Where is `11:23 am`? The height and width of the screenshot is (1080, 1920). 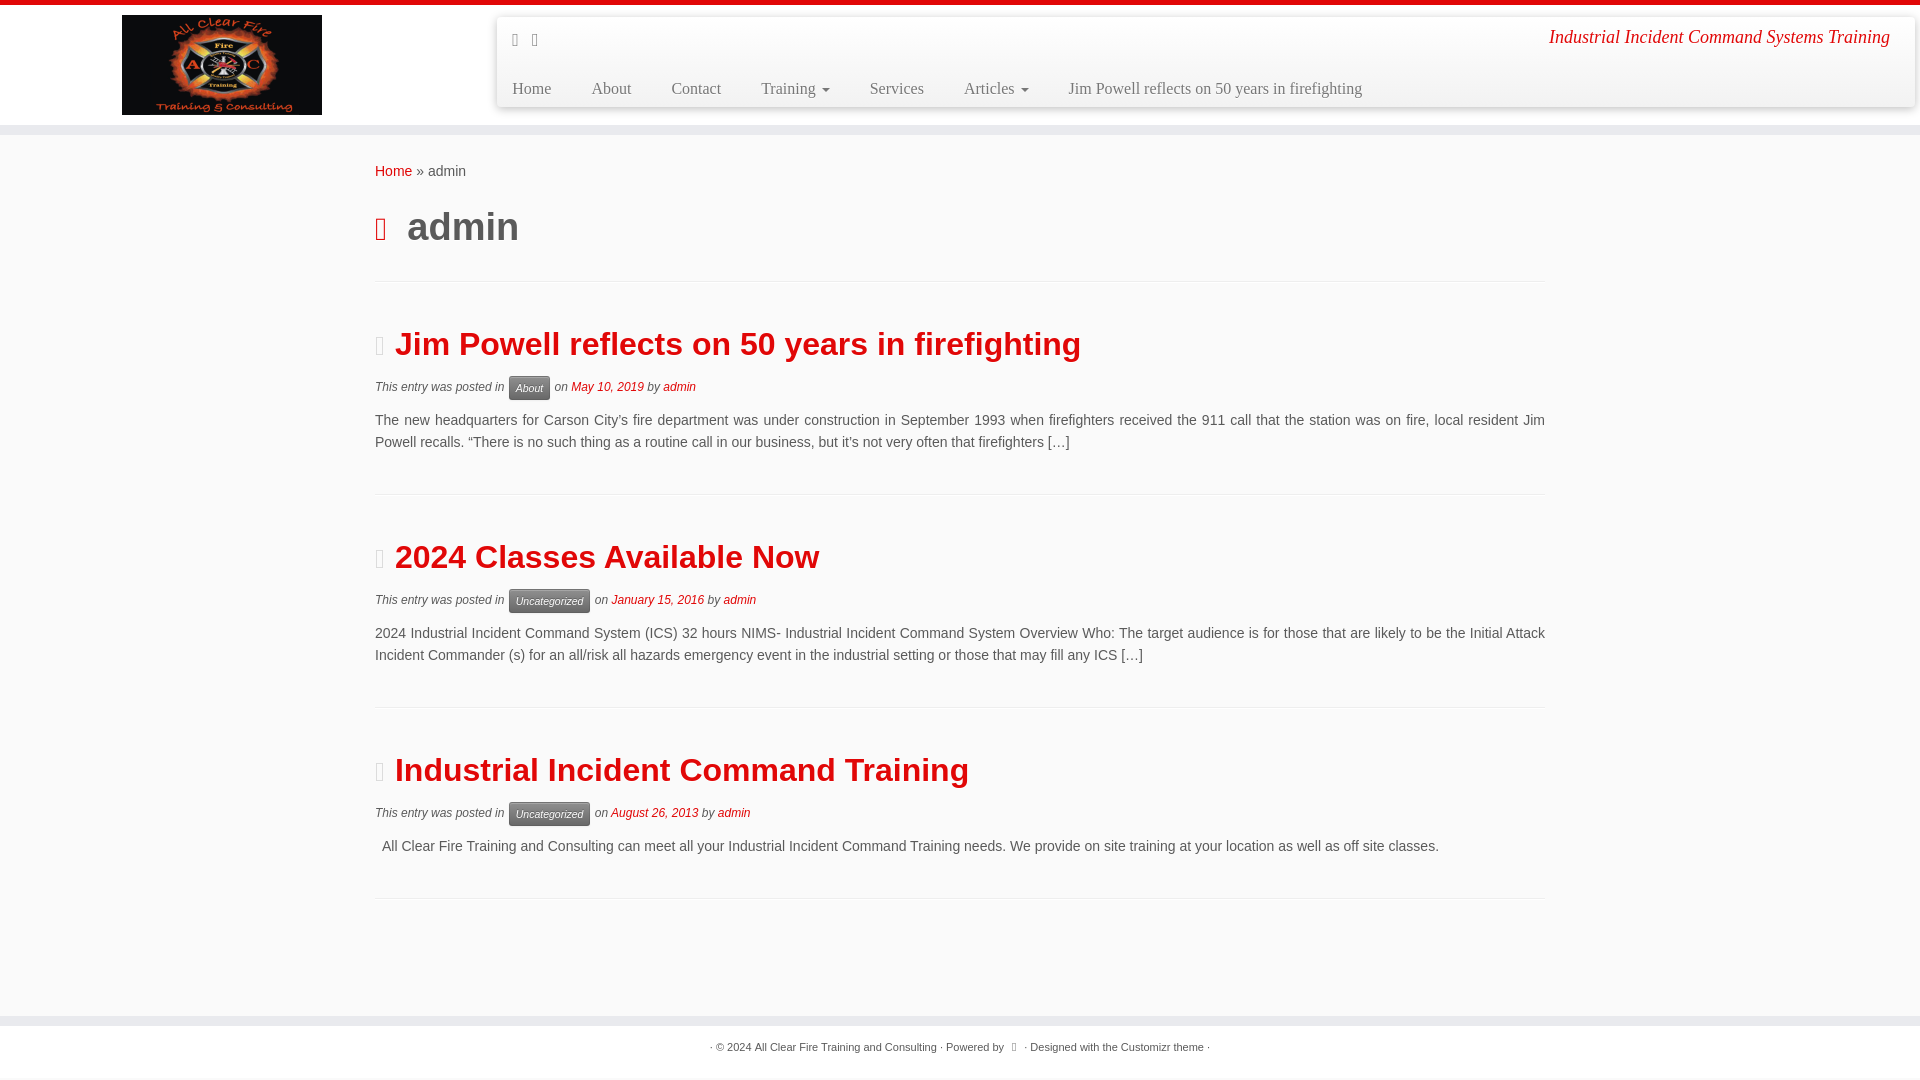
11:23 am is located at coordinates (657, 599).